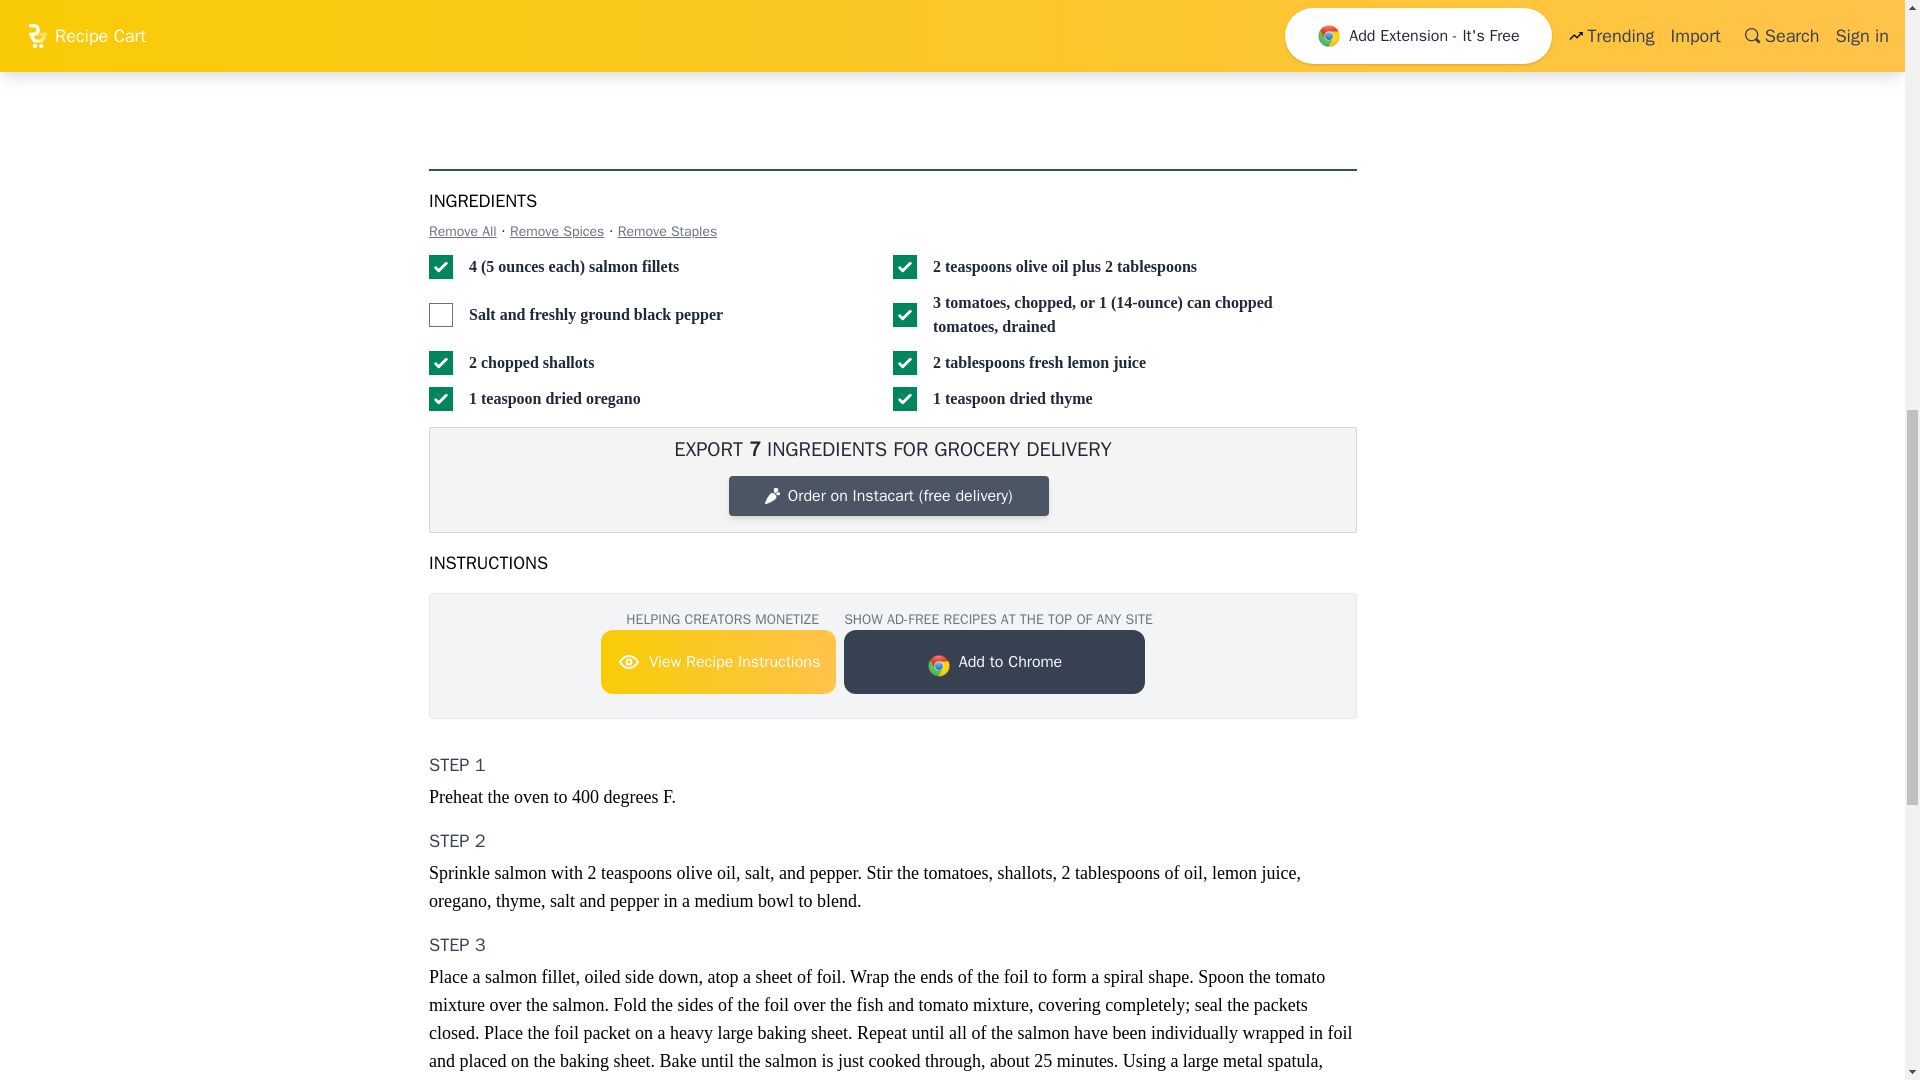 The image size is (1920, 1080). I want to click on Advertisement, so click(892, 68).